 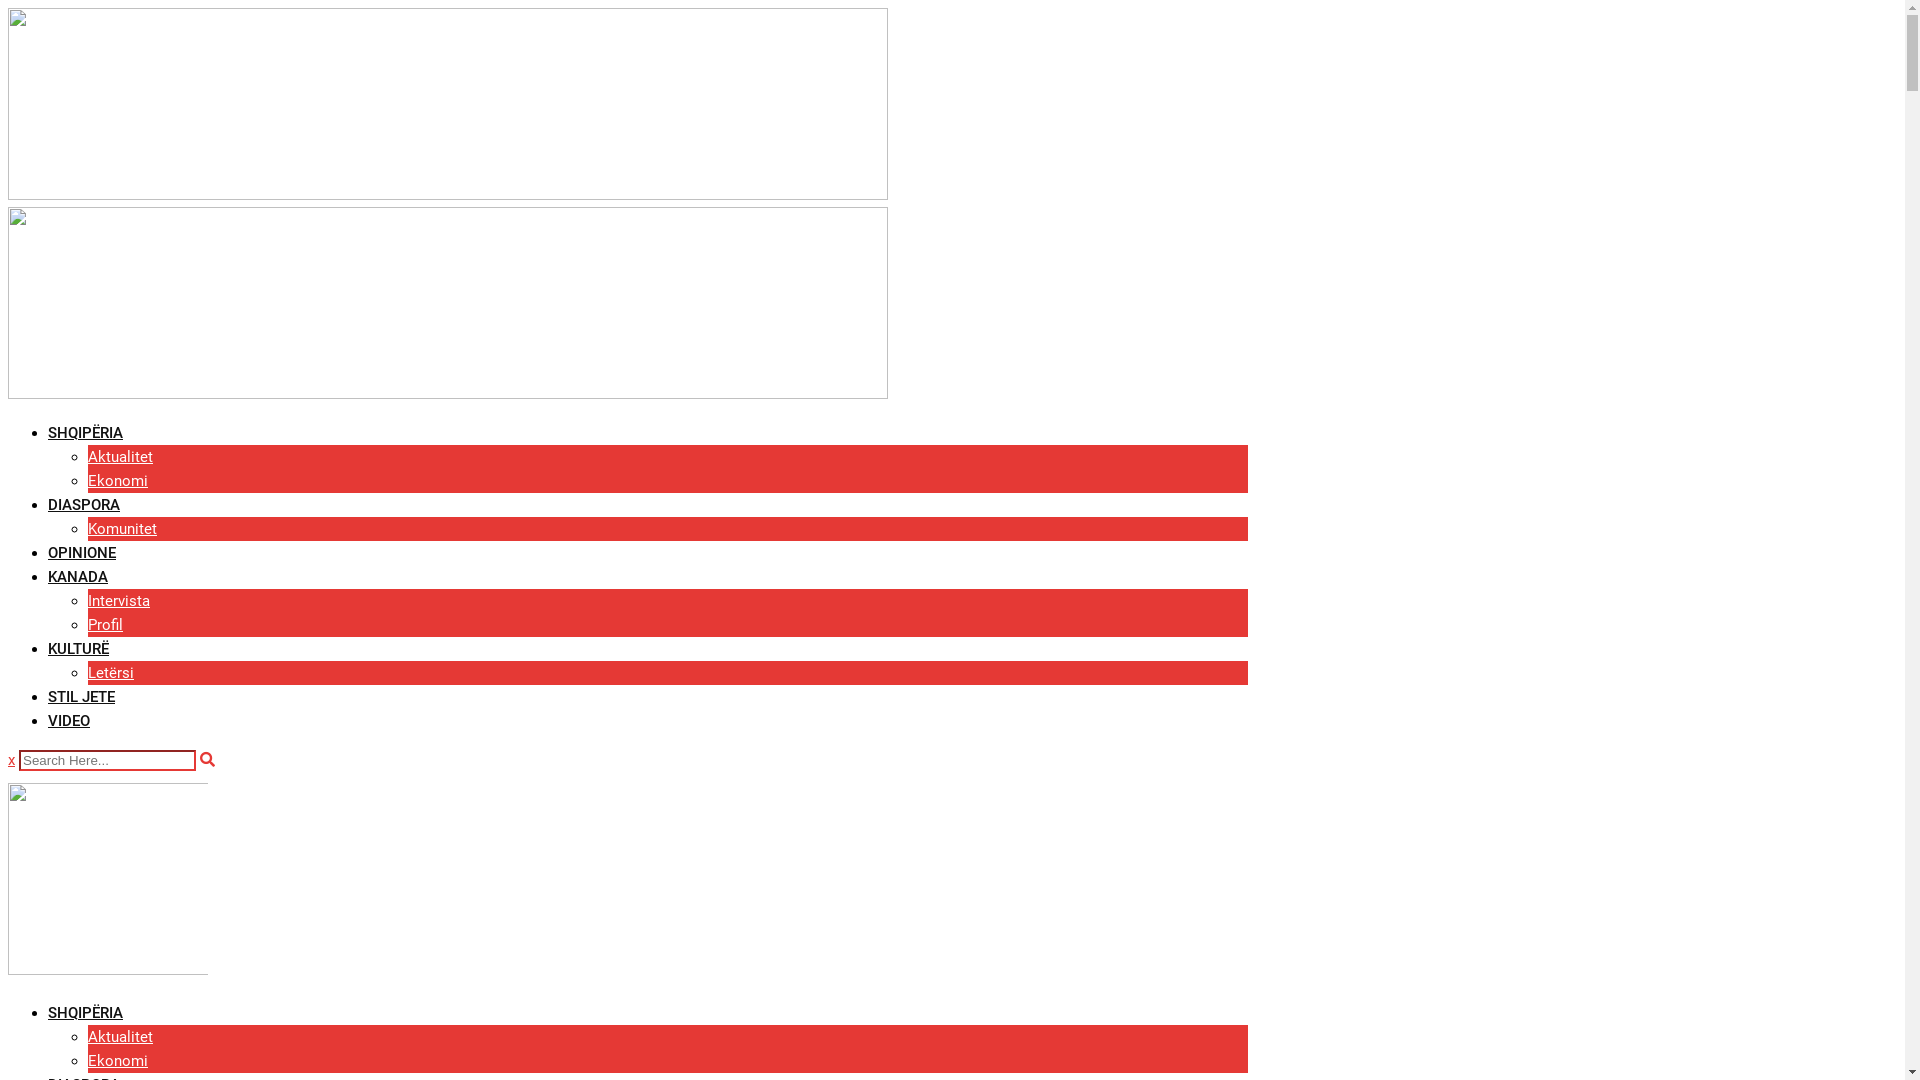 What do you see at coordinates (120, 457) in the screenshot?
I see `Aktualitet` at bounding box center [120, 457].